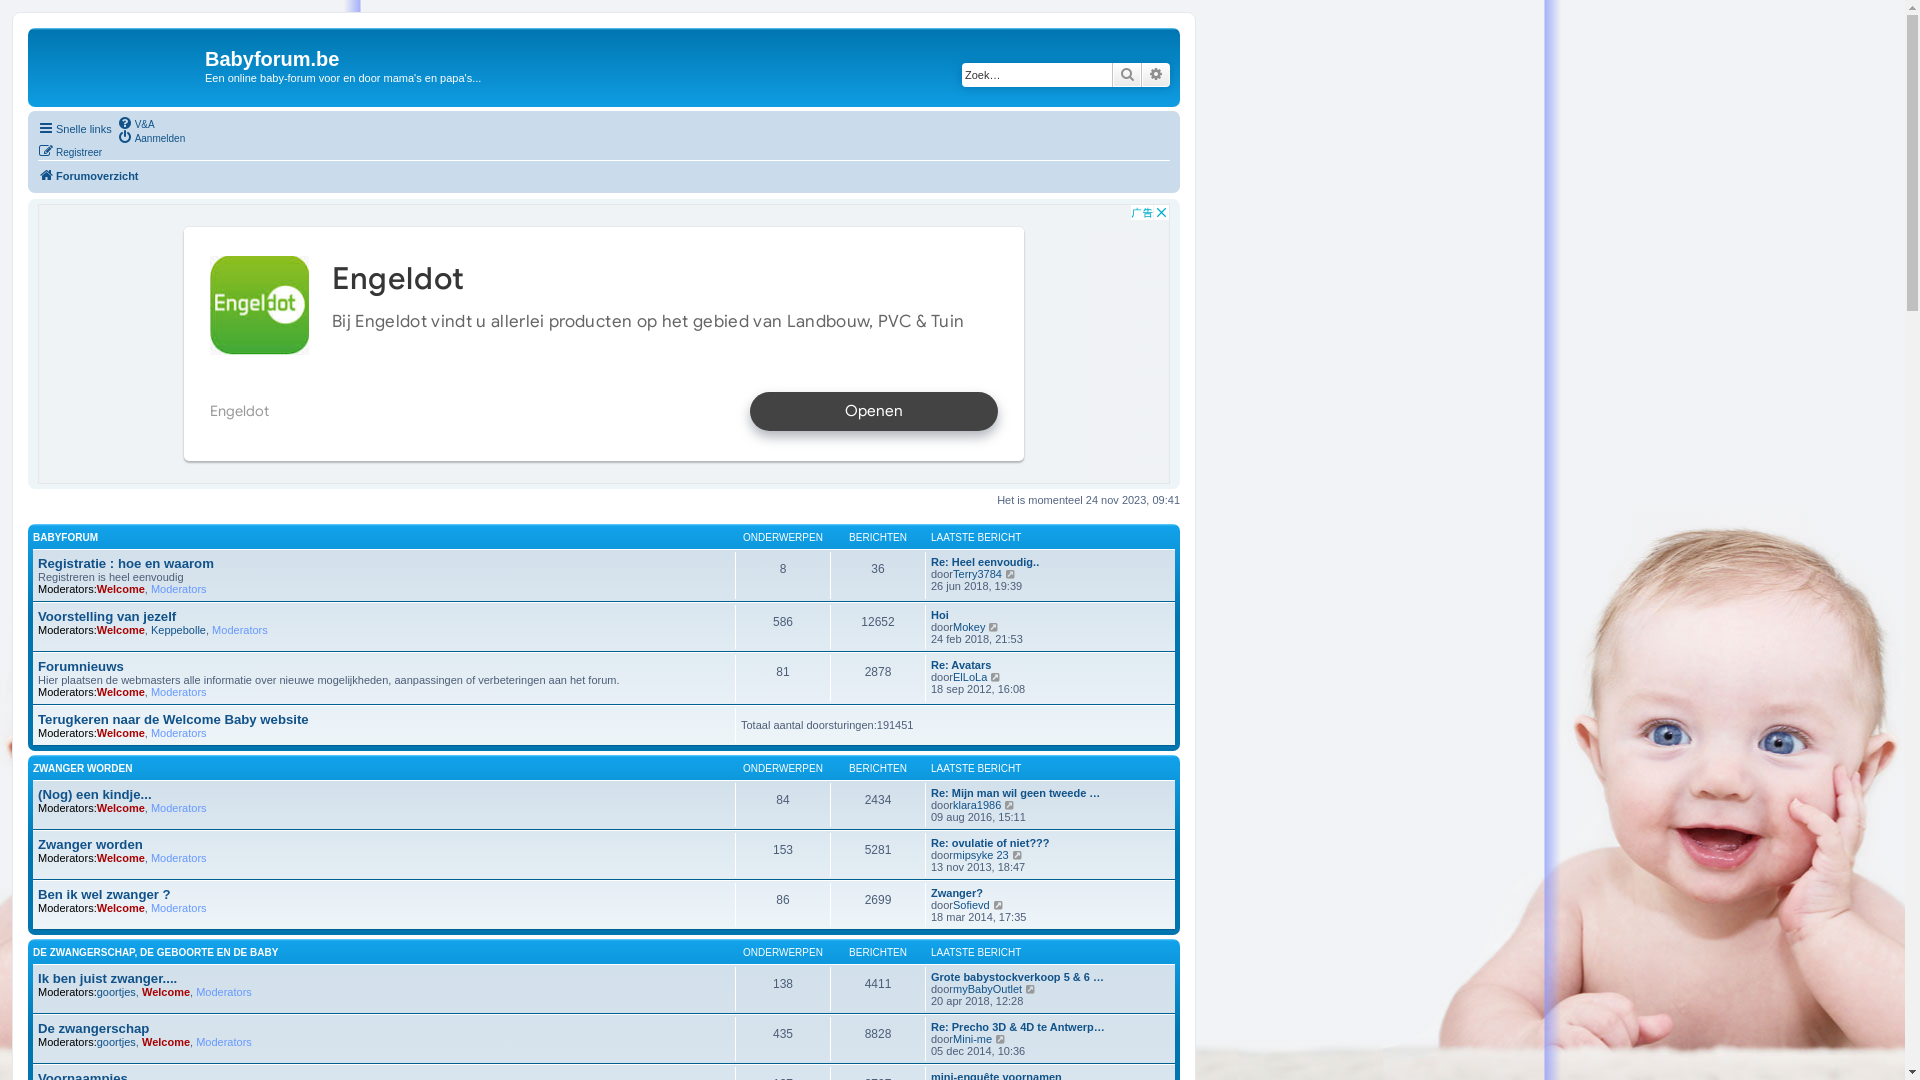  What do you see at coordinates (970, 677) in the screenshot?
I see `ElLoLa` at bounding box center [970, 677].